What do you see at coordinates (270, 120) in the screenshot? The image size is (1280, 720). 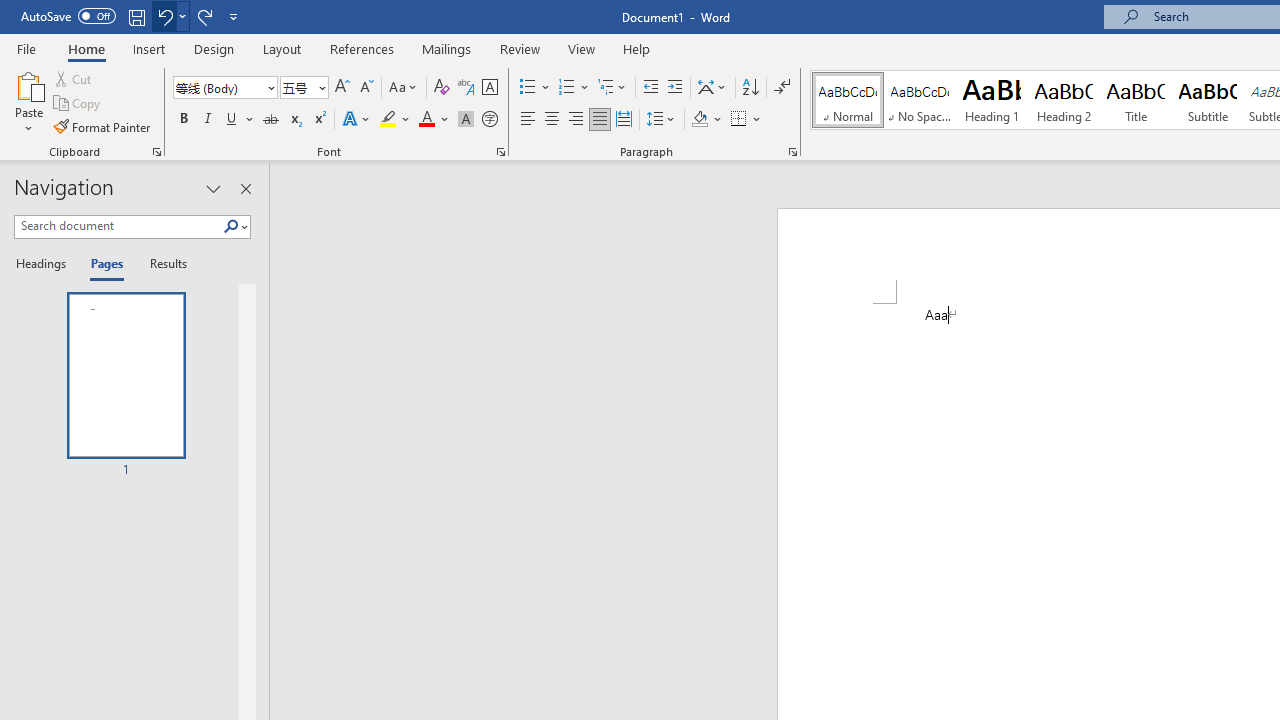 I see `Strikethrough` at bounding box center [270, 120].